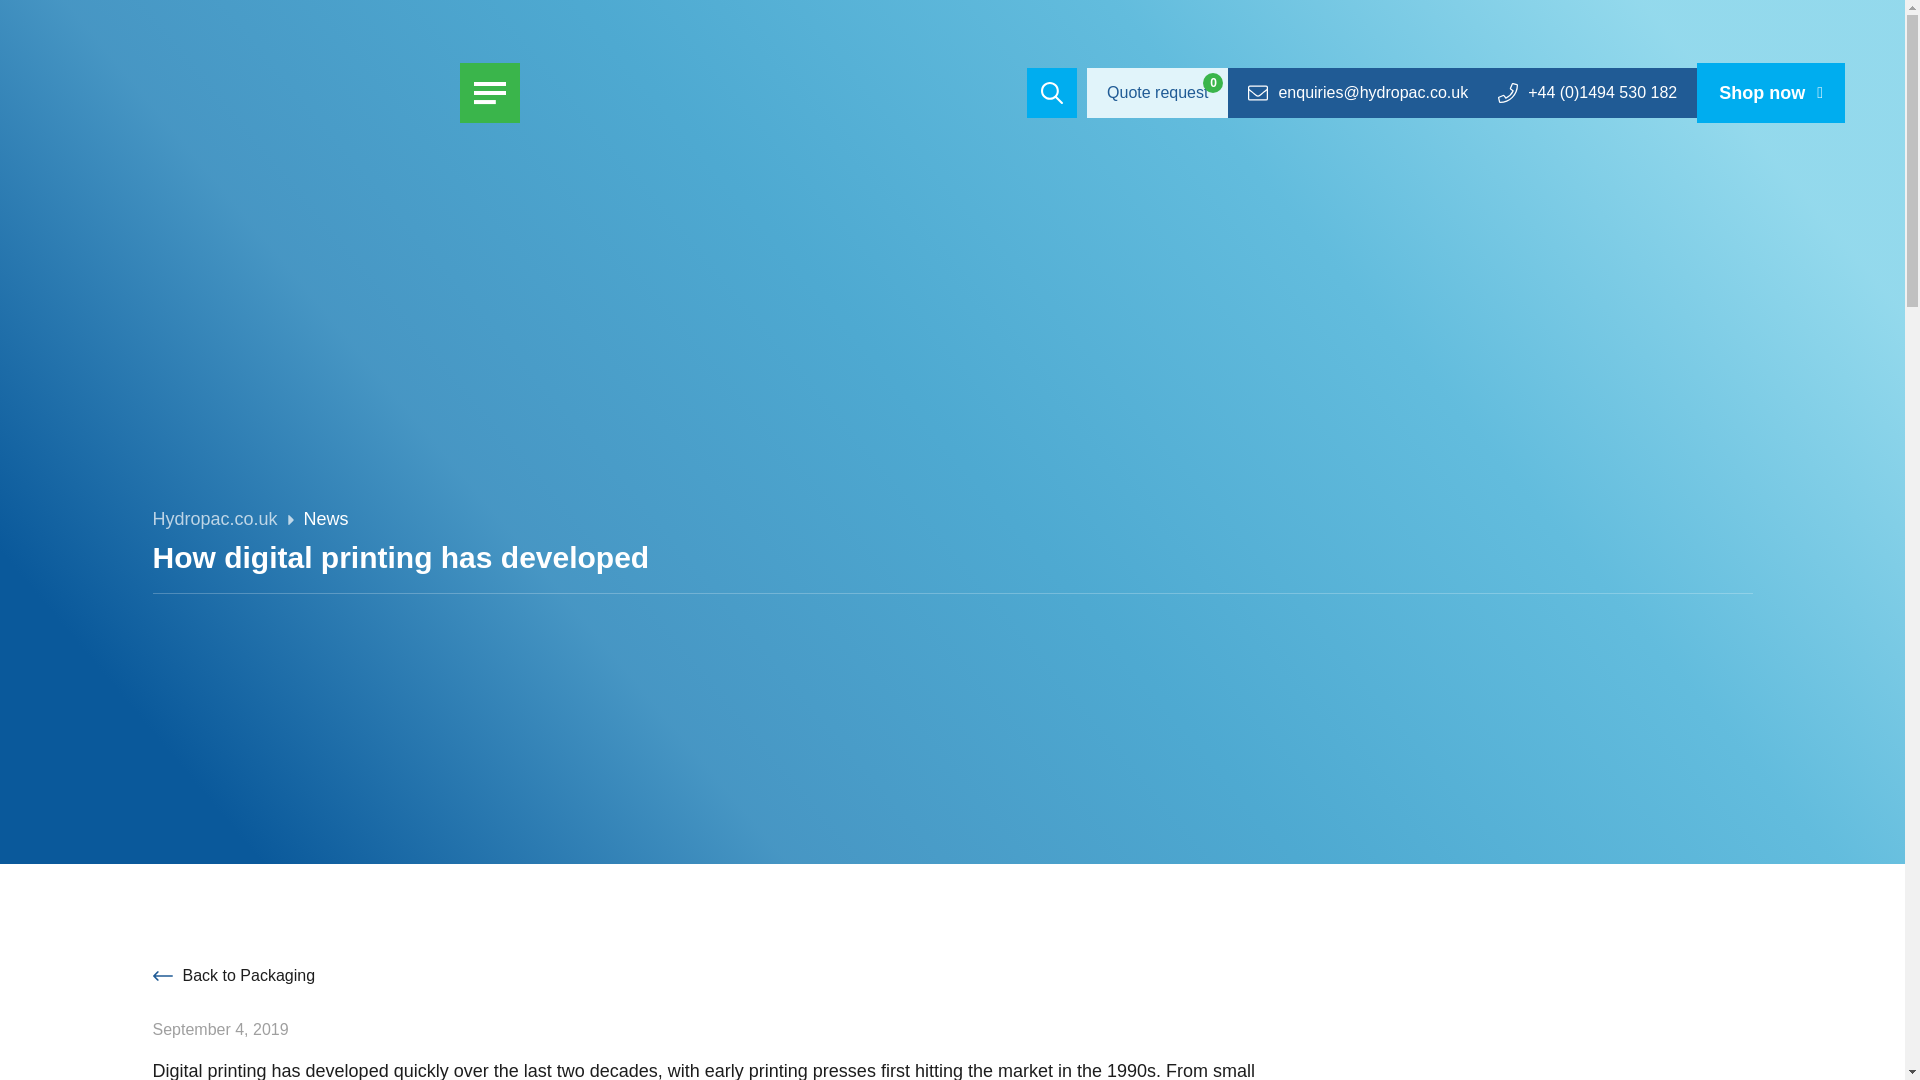  What do you see at coordinates (214, 520) in the screenshot?
I see `Hydropac.co.uk` at bounding box center [214, 520].